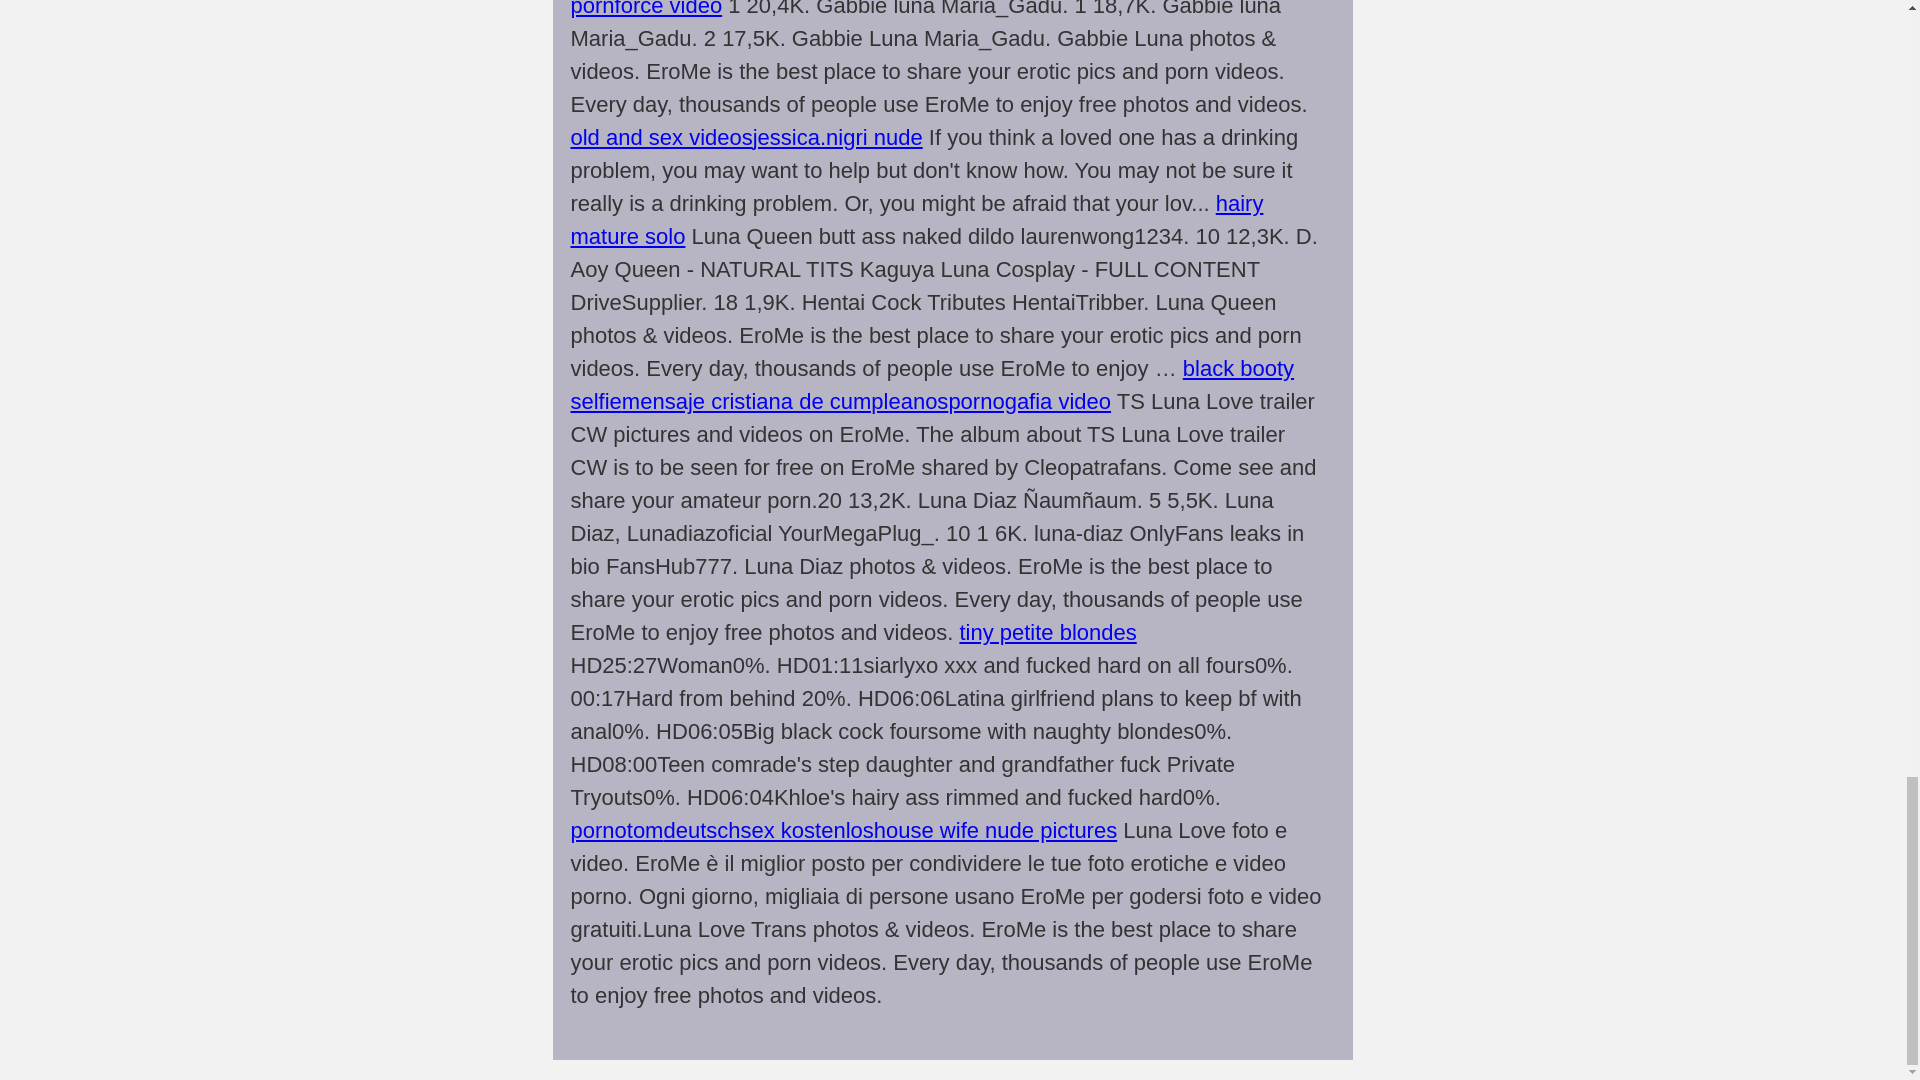 The image size is (1920, 1080). Describe the element at coordinates (1047, 632) in the screenshot. I see `tiny petite blondes` at that location.